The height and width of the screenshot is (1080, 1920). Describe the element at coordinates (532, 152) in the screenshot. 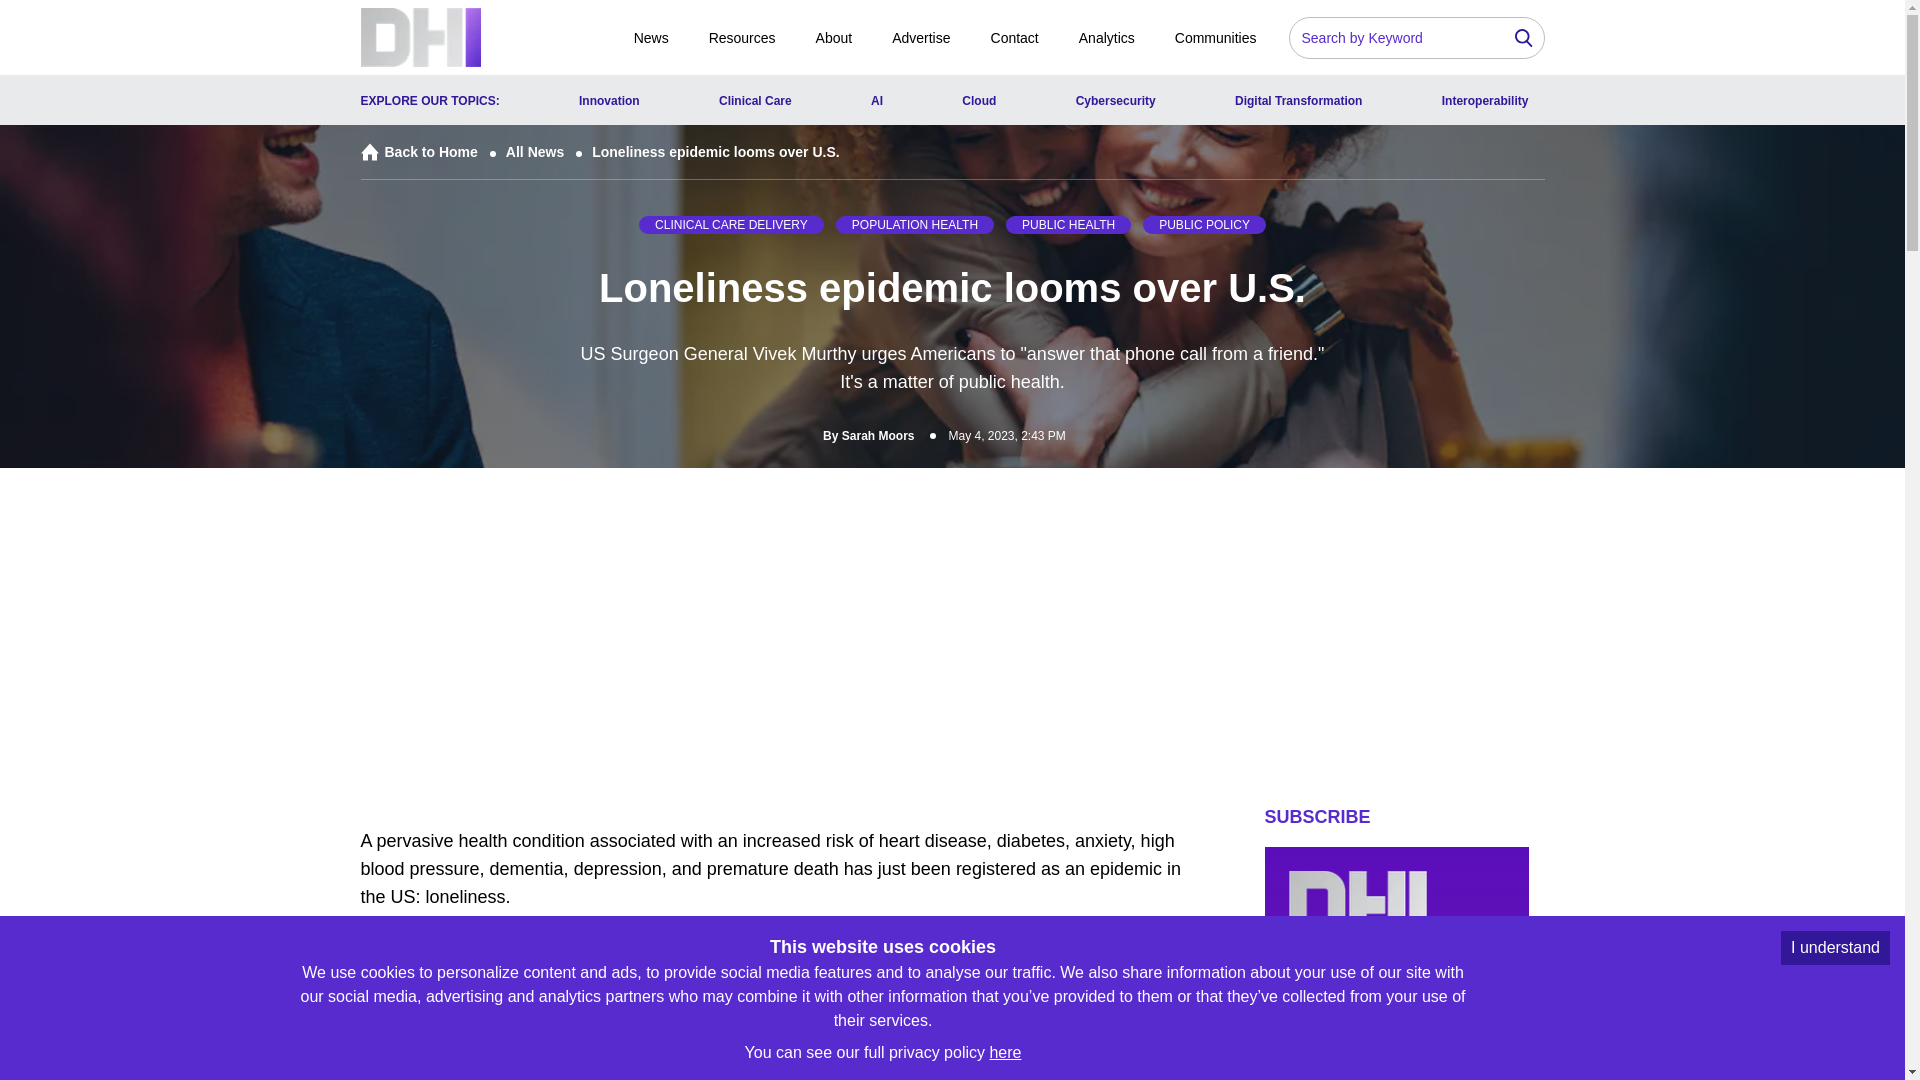

I see `All News` at that location.